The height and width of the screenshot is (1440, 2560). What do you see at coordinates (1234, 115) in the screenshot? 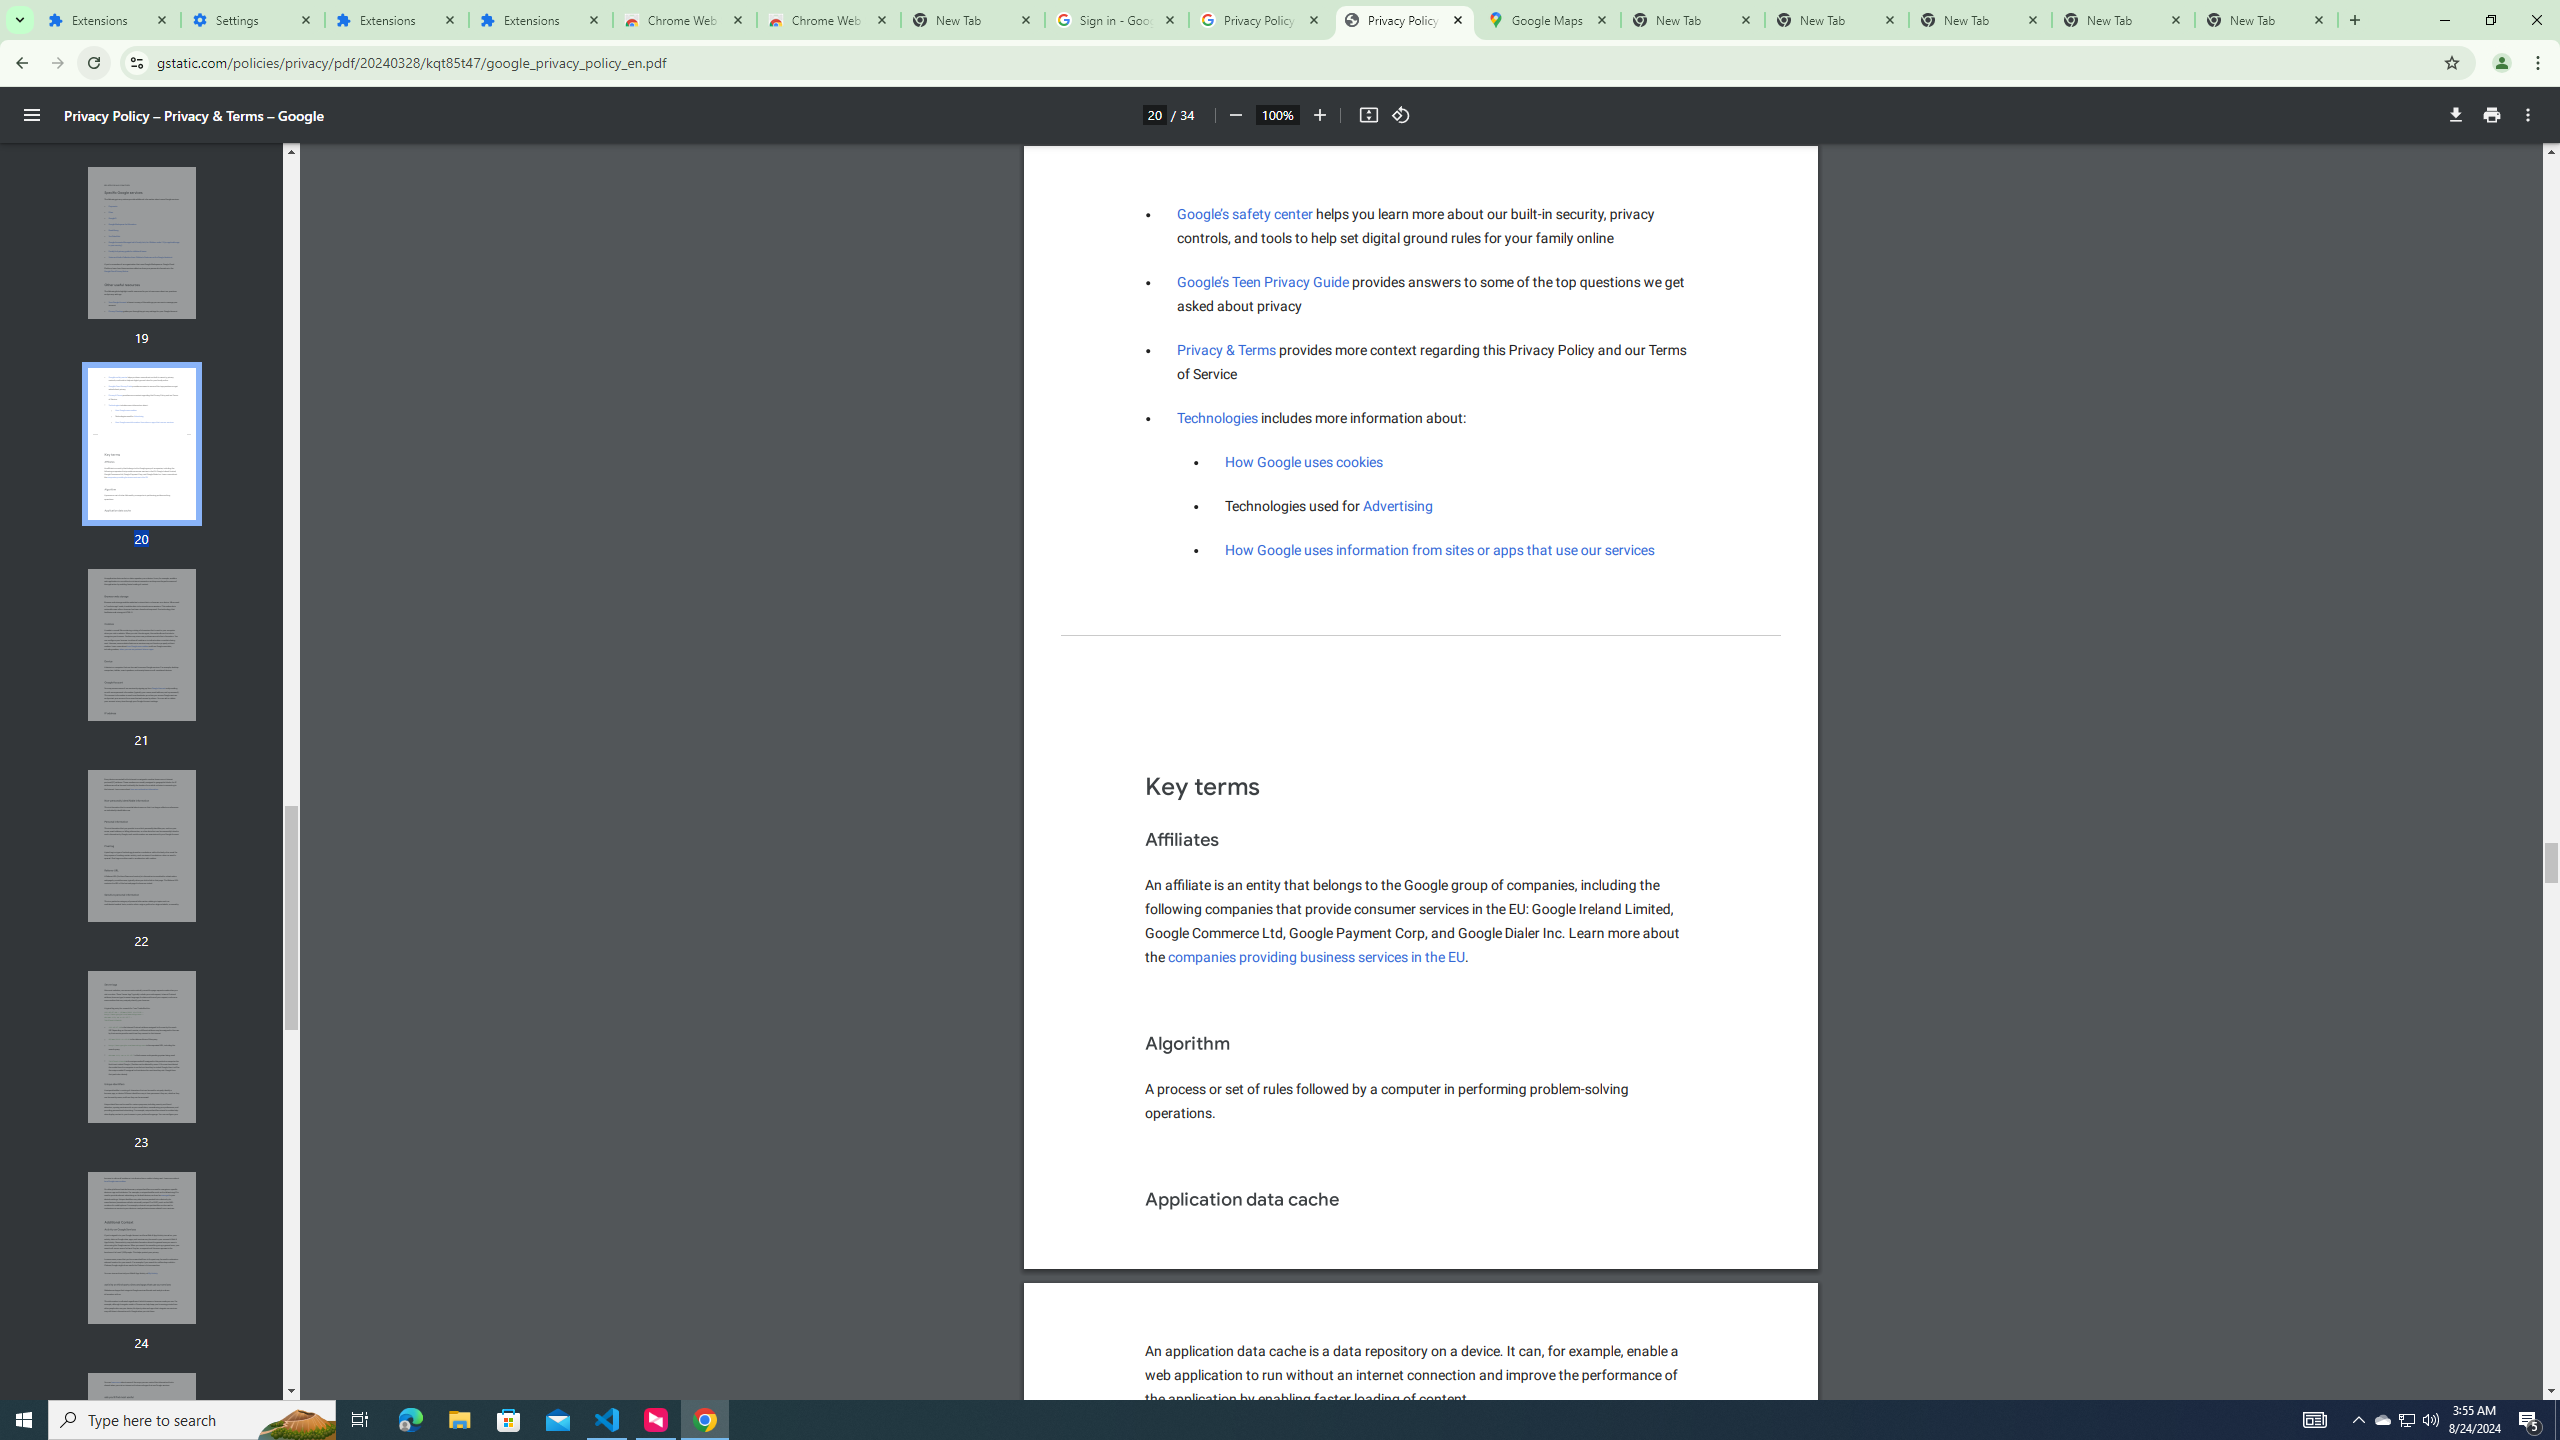
I see `Zoom out` at bounding box center [1234, 115].